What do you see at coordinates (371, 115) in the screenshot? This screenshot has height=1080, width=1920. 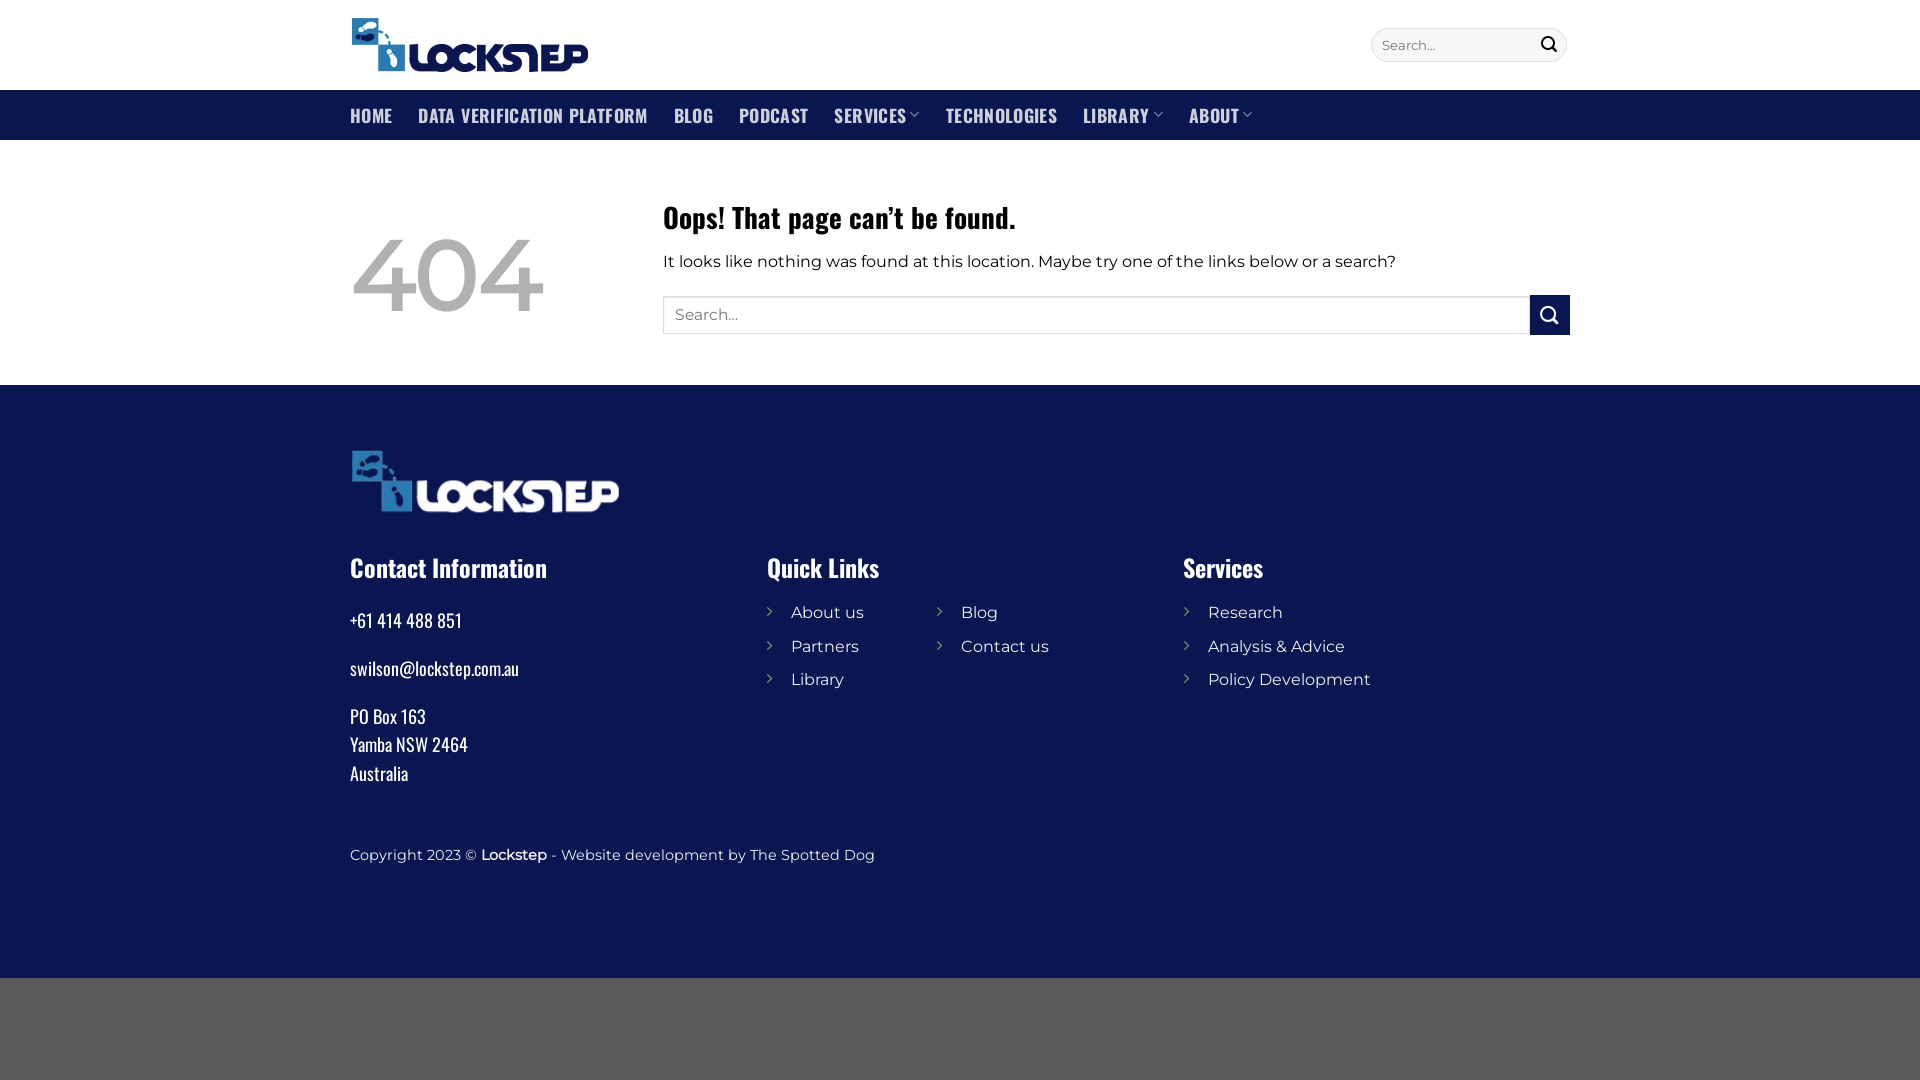 I see `HOME` at bounding box center [371, 115].